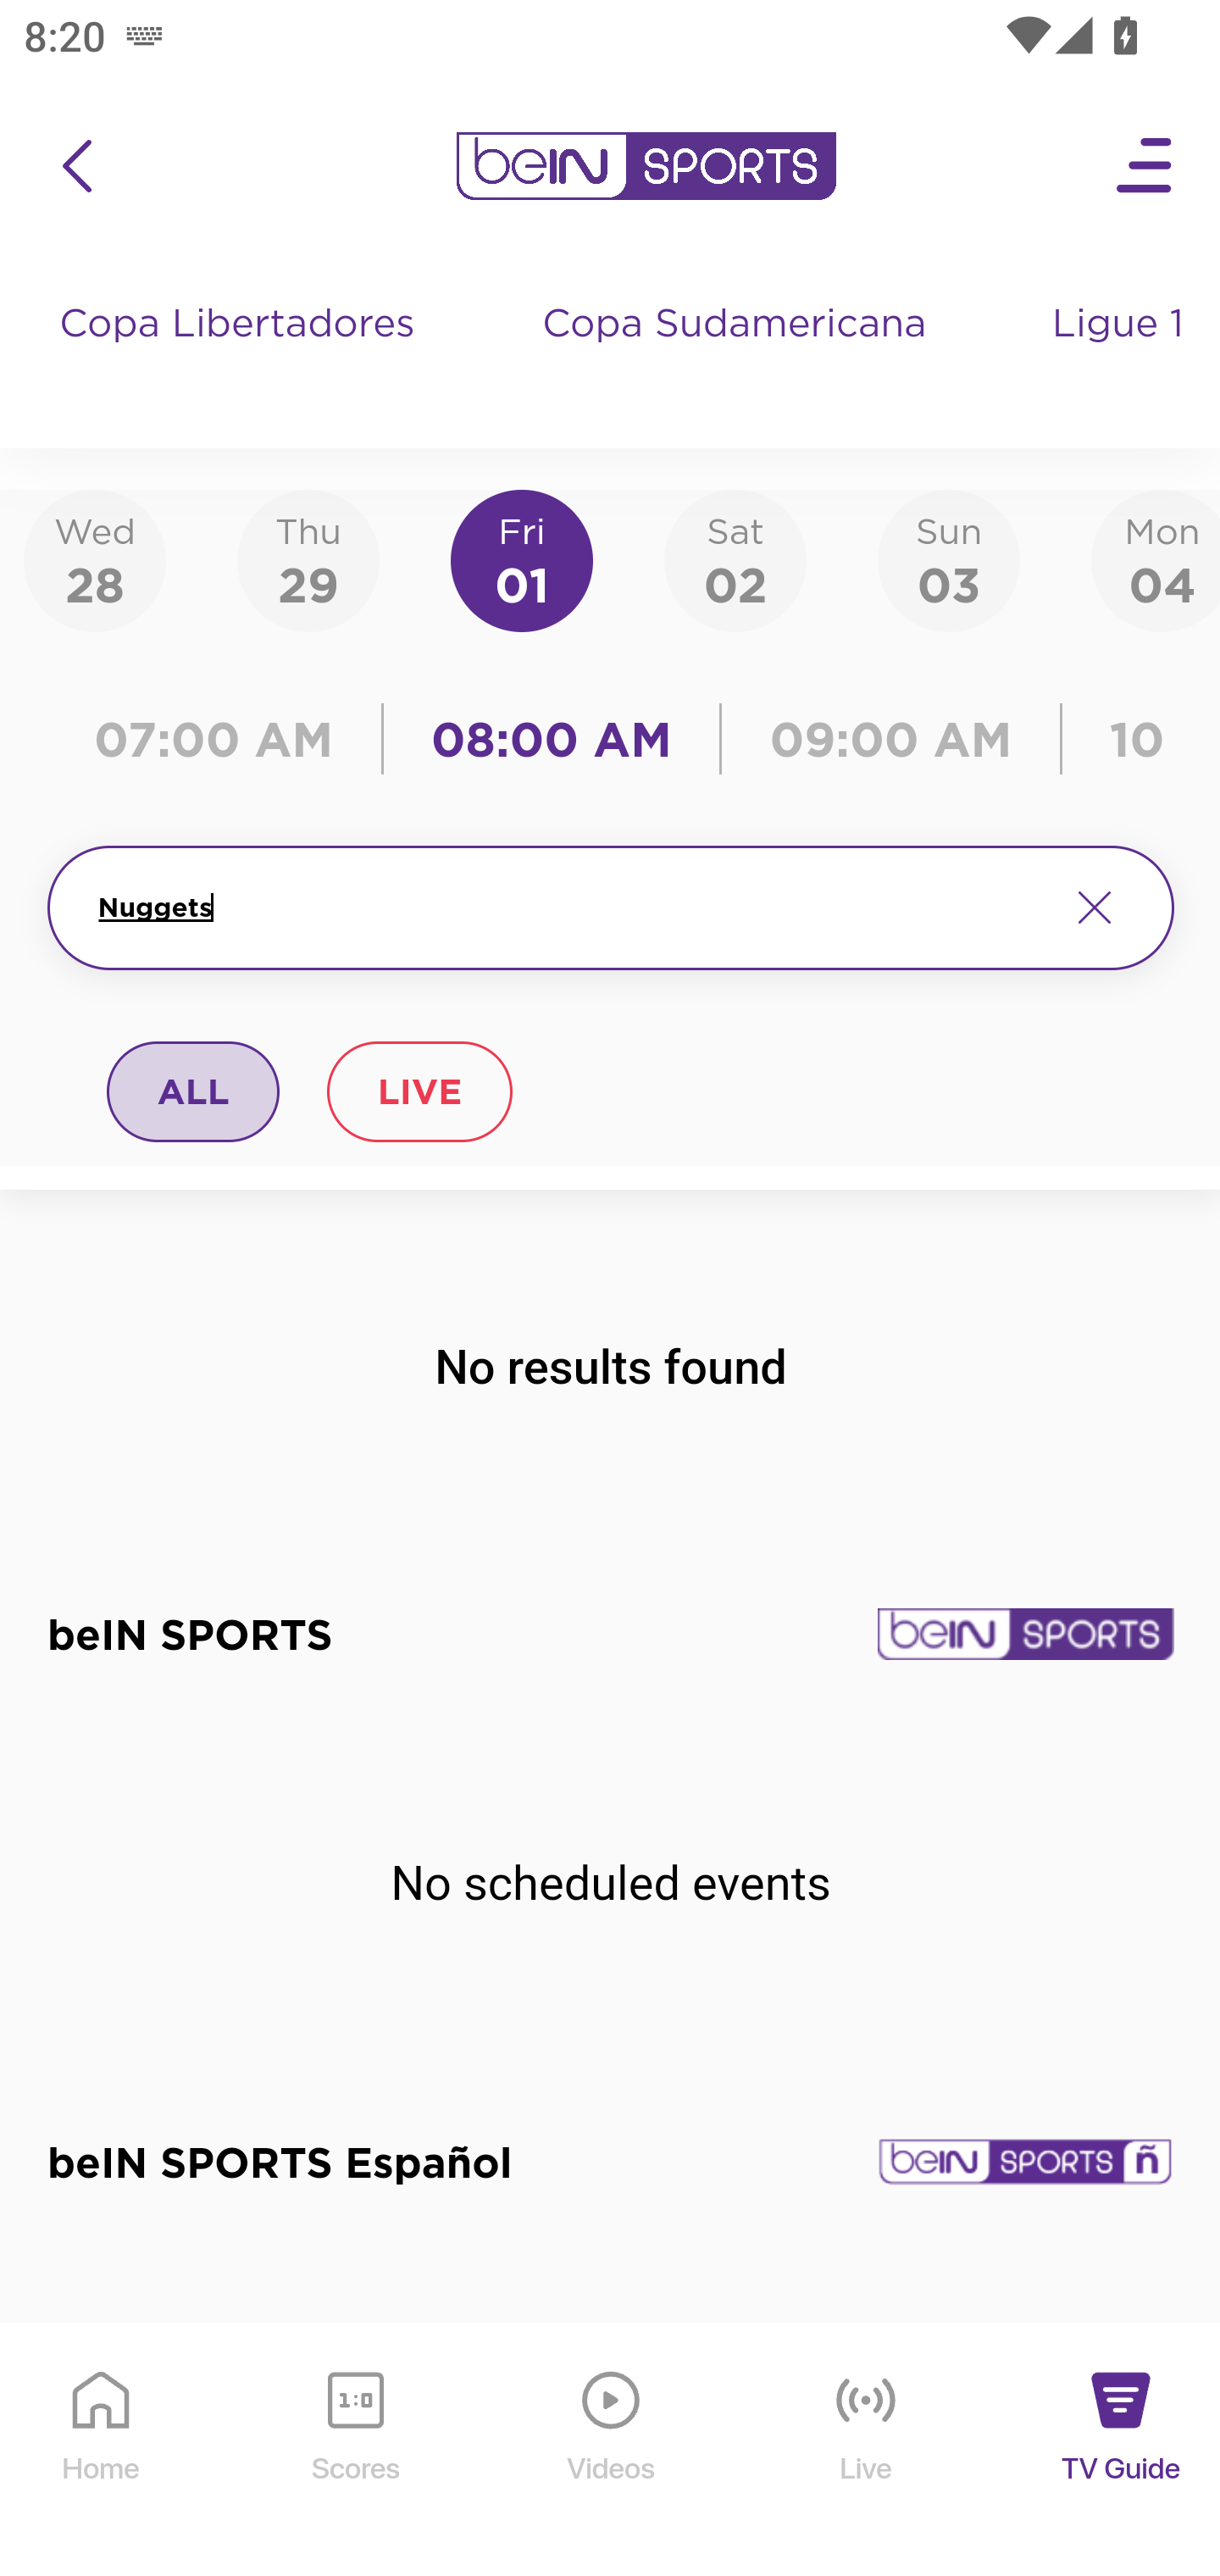 The width and height of the screenshot is (1220, 2576). What do you see at coordinates (612, 2451) in the screenshot?
I see `Videos Videos Icon Videos` at bounding box center [612, 2451].